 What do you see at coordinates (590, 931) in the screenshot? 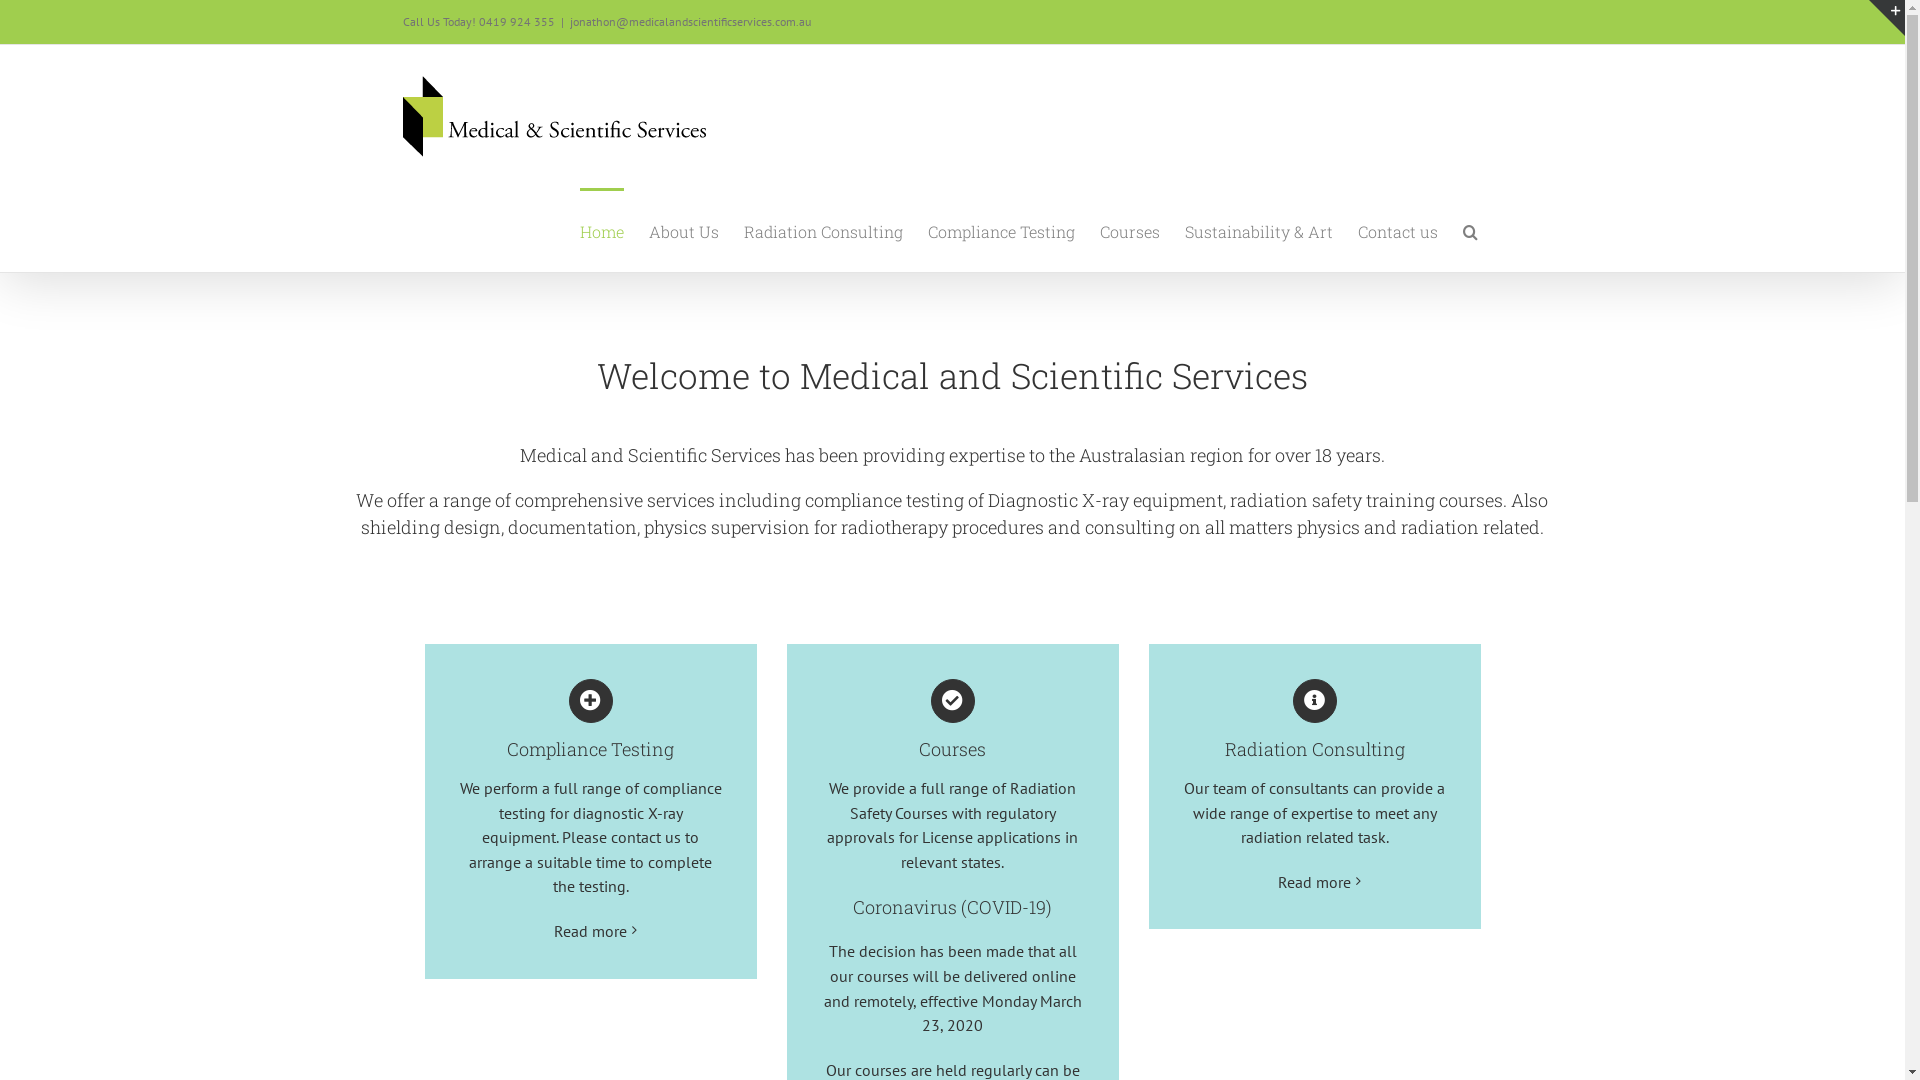
I see `Read more` at bounding box center [590, 931].